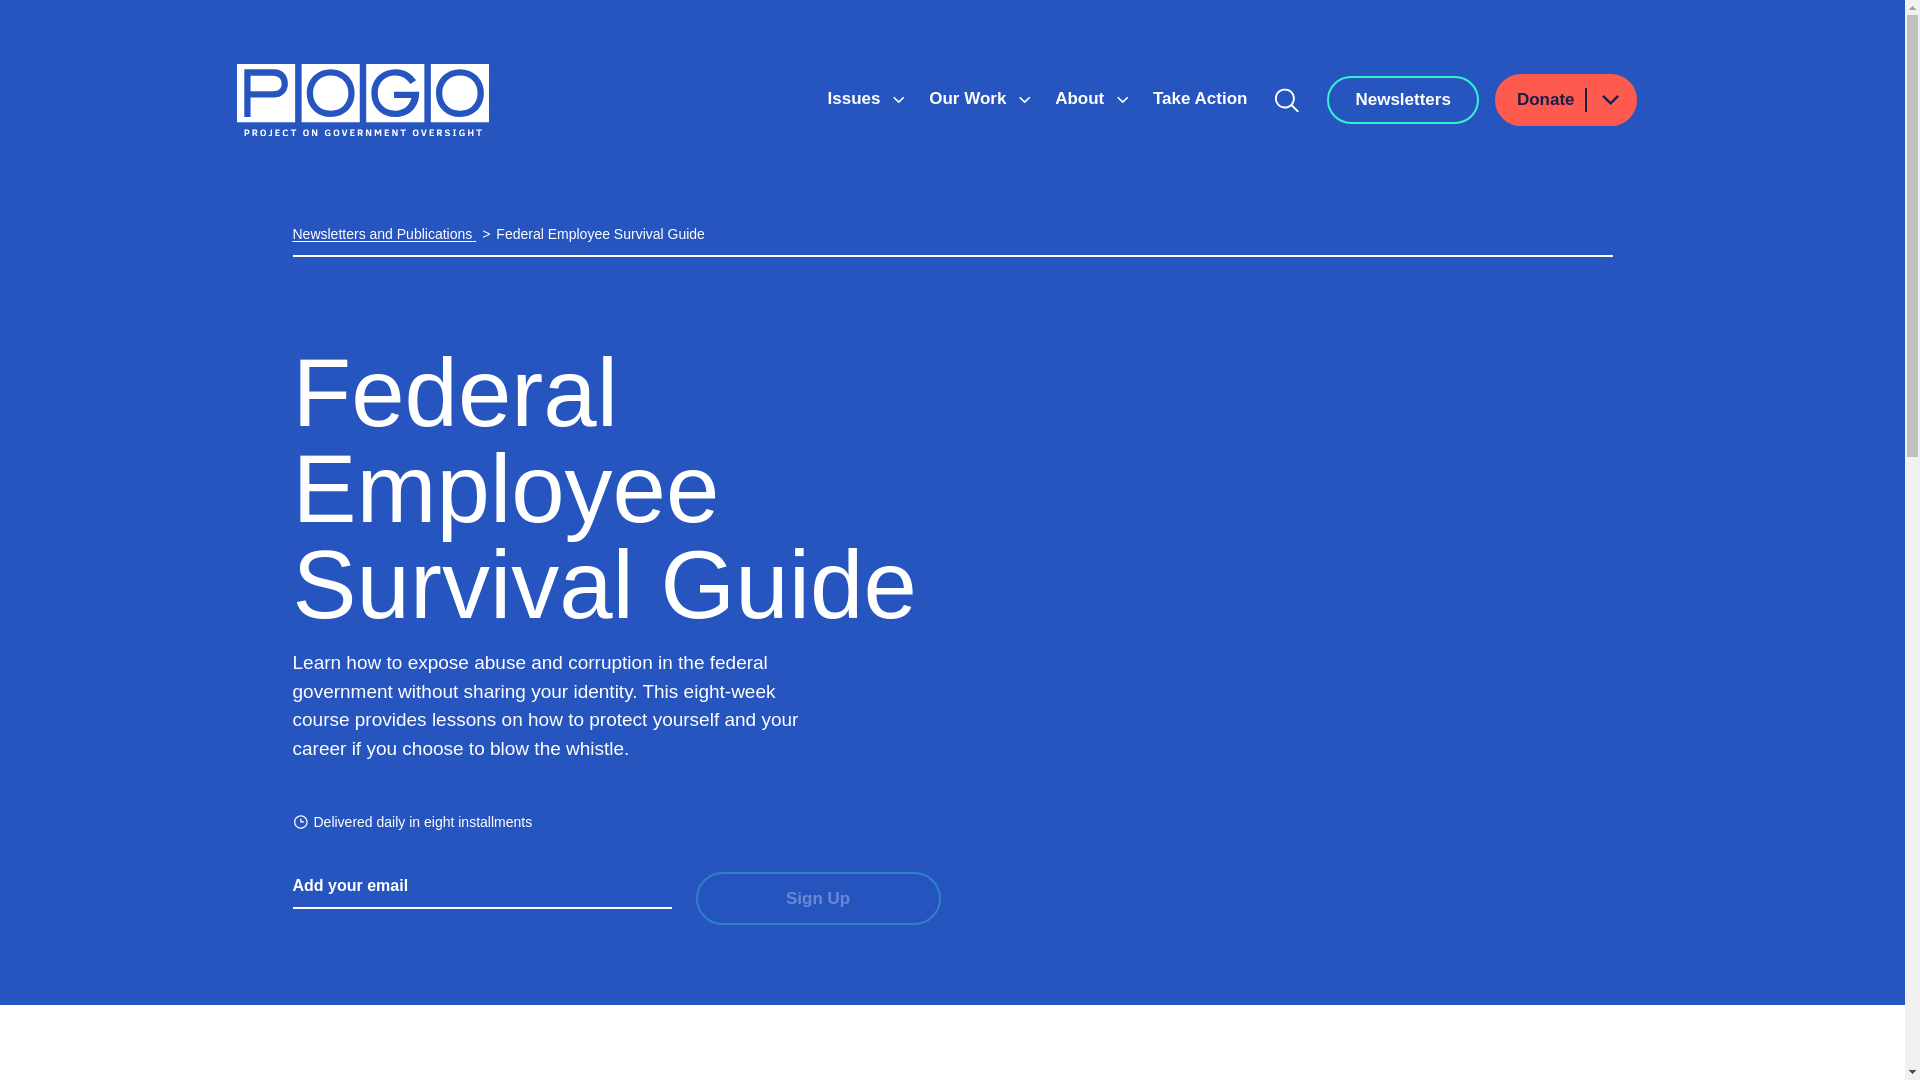  I want to click on Show submenu for Issues, so click(898, 100).